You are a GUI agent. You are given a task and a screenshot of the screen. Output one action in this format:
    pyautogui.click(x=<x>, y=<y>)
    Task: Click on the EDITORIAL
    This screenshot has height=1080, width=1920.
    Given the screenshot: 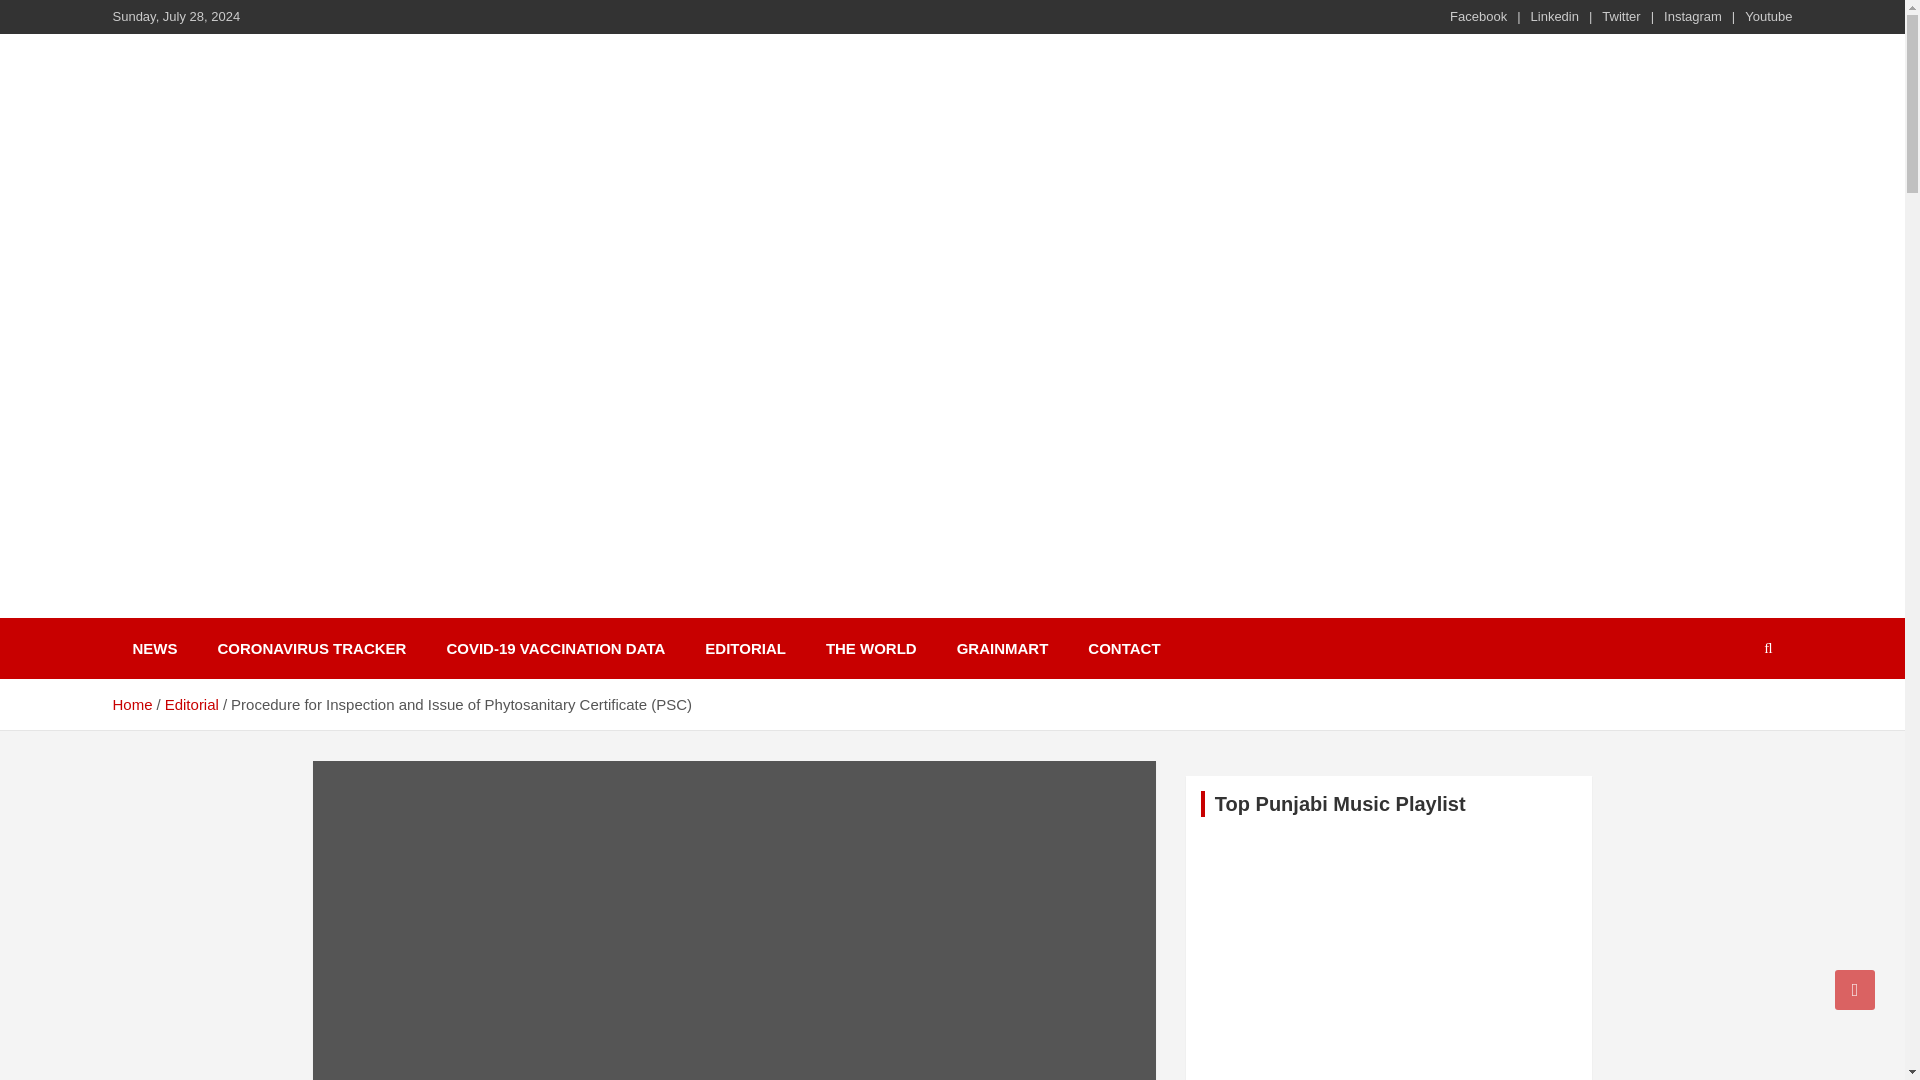 What is the action you would take?
    pyautogui.click(x=746, y=648)
    